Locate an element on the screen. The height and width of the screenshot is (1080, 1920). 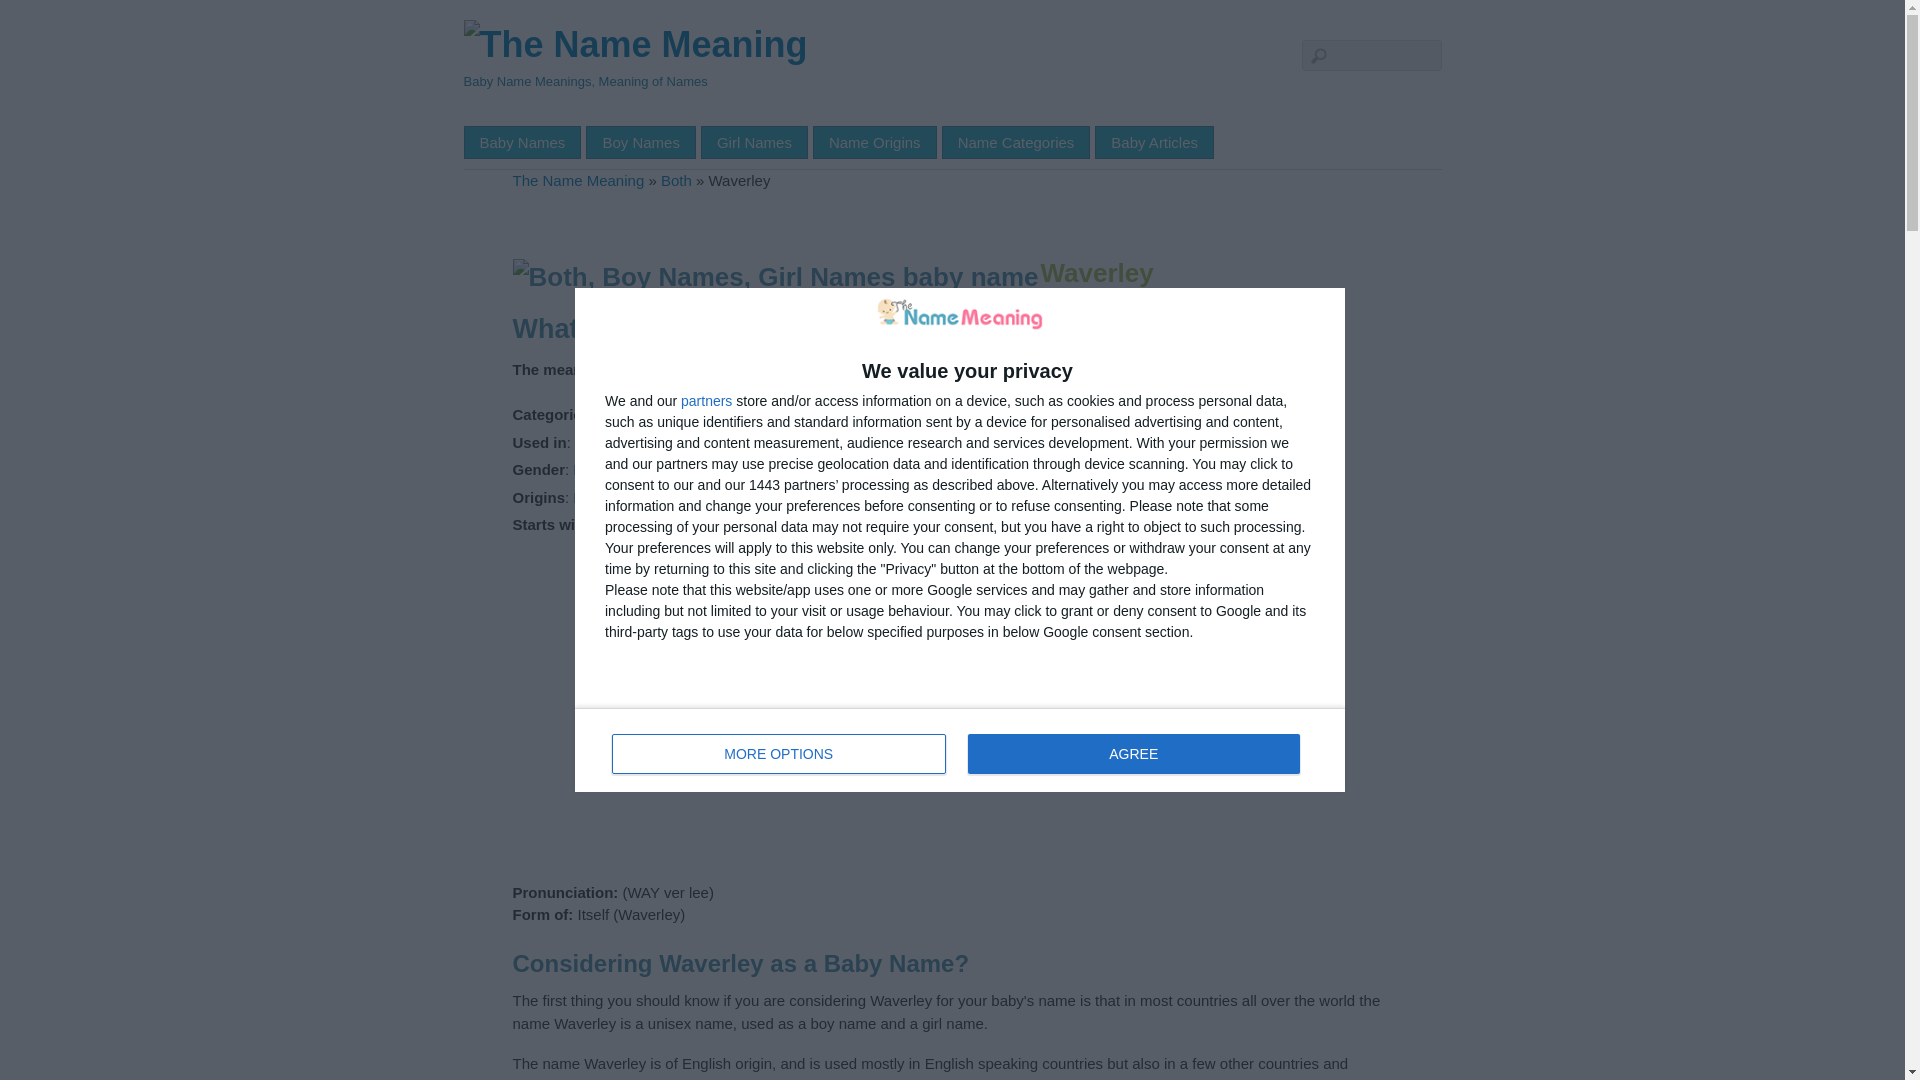
The Name Meaning is located at coordinates (736, 470).